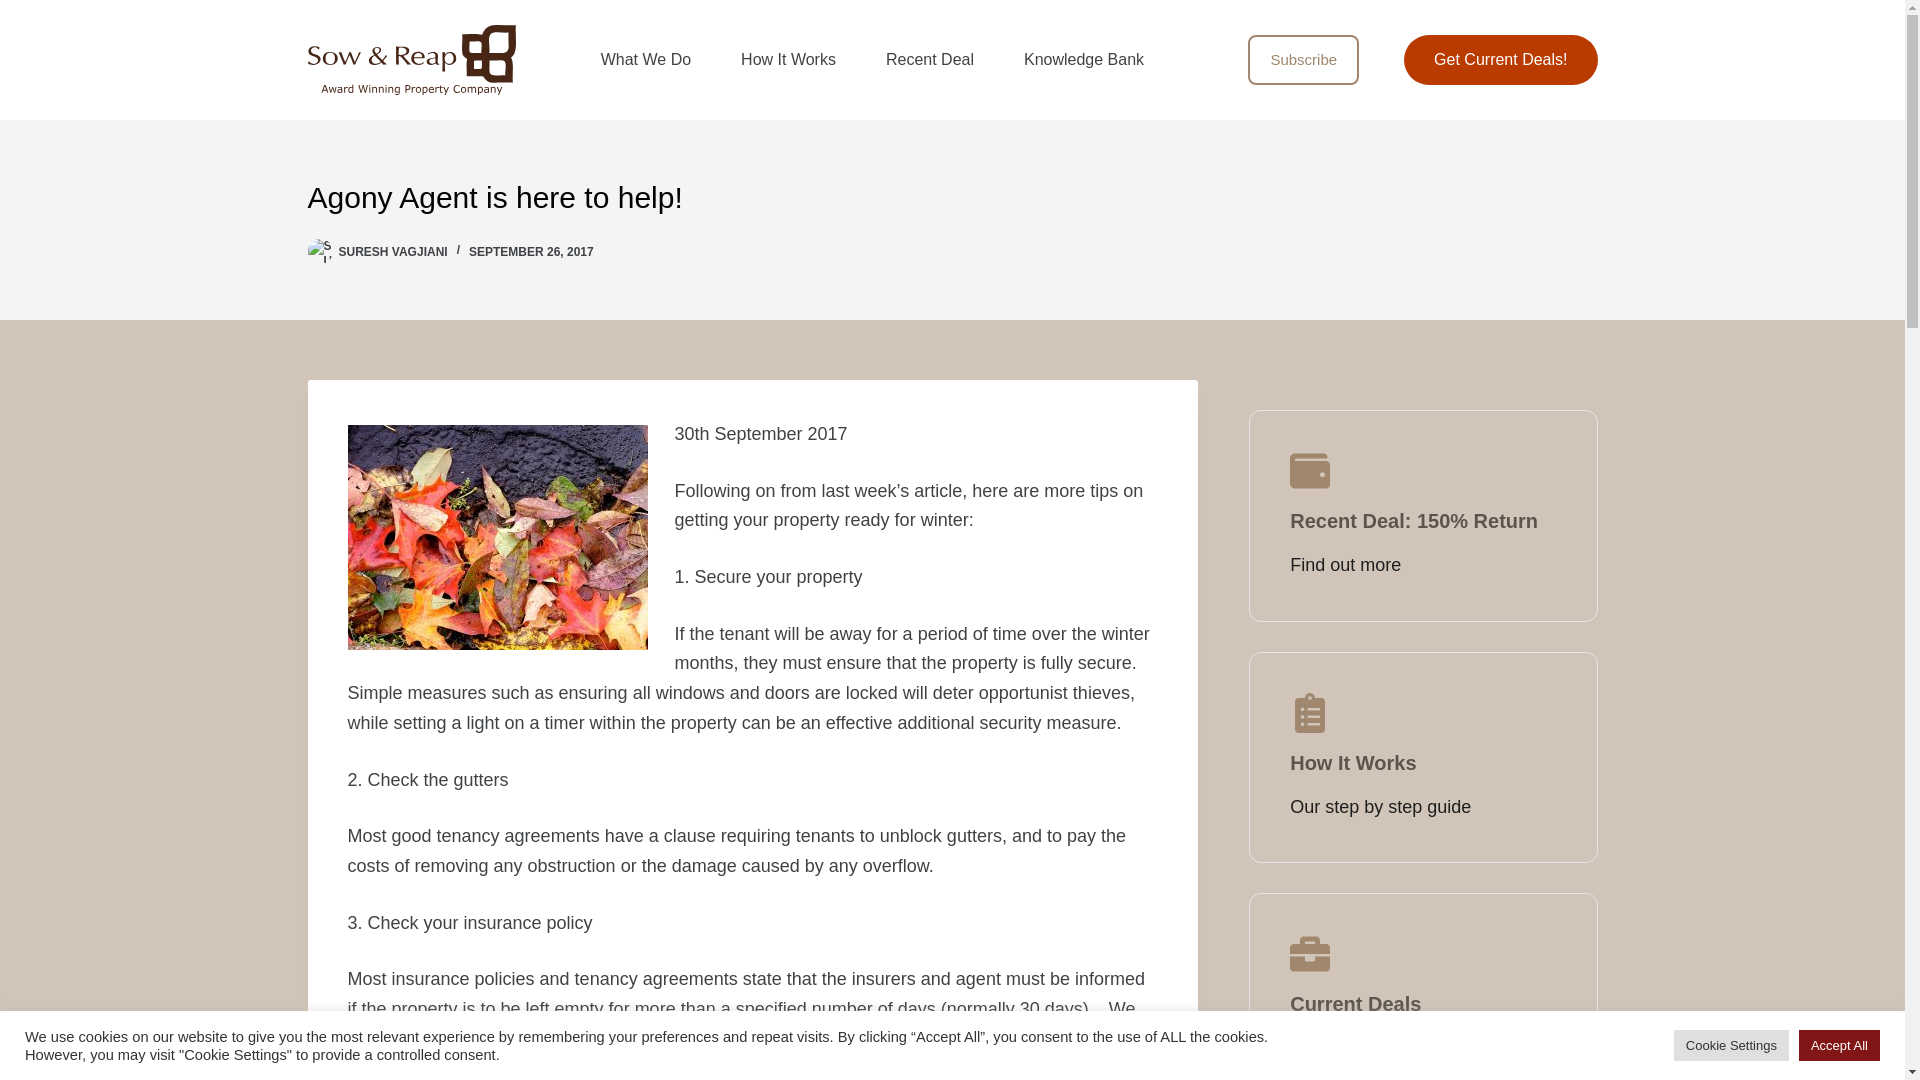 This screenshot has height=1080, width=1920. What do you see at coordinates (952, 197) in the screenshot?
I see `Agony Agent is here to help!` at bounding box center [952, 197].